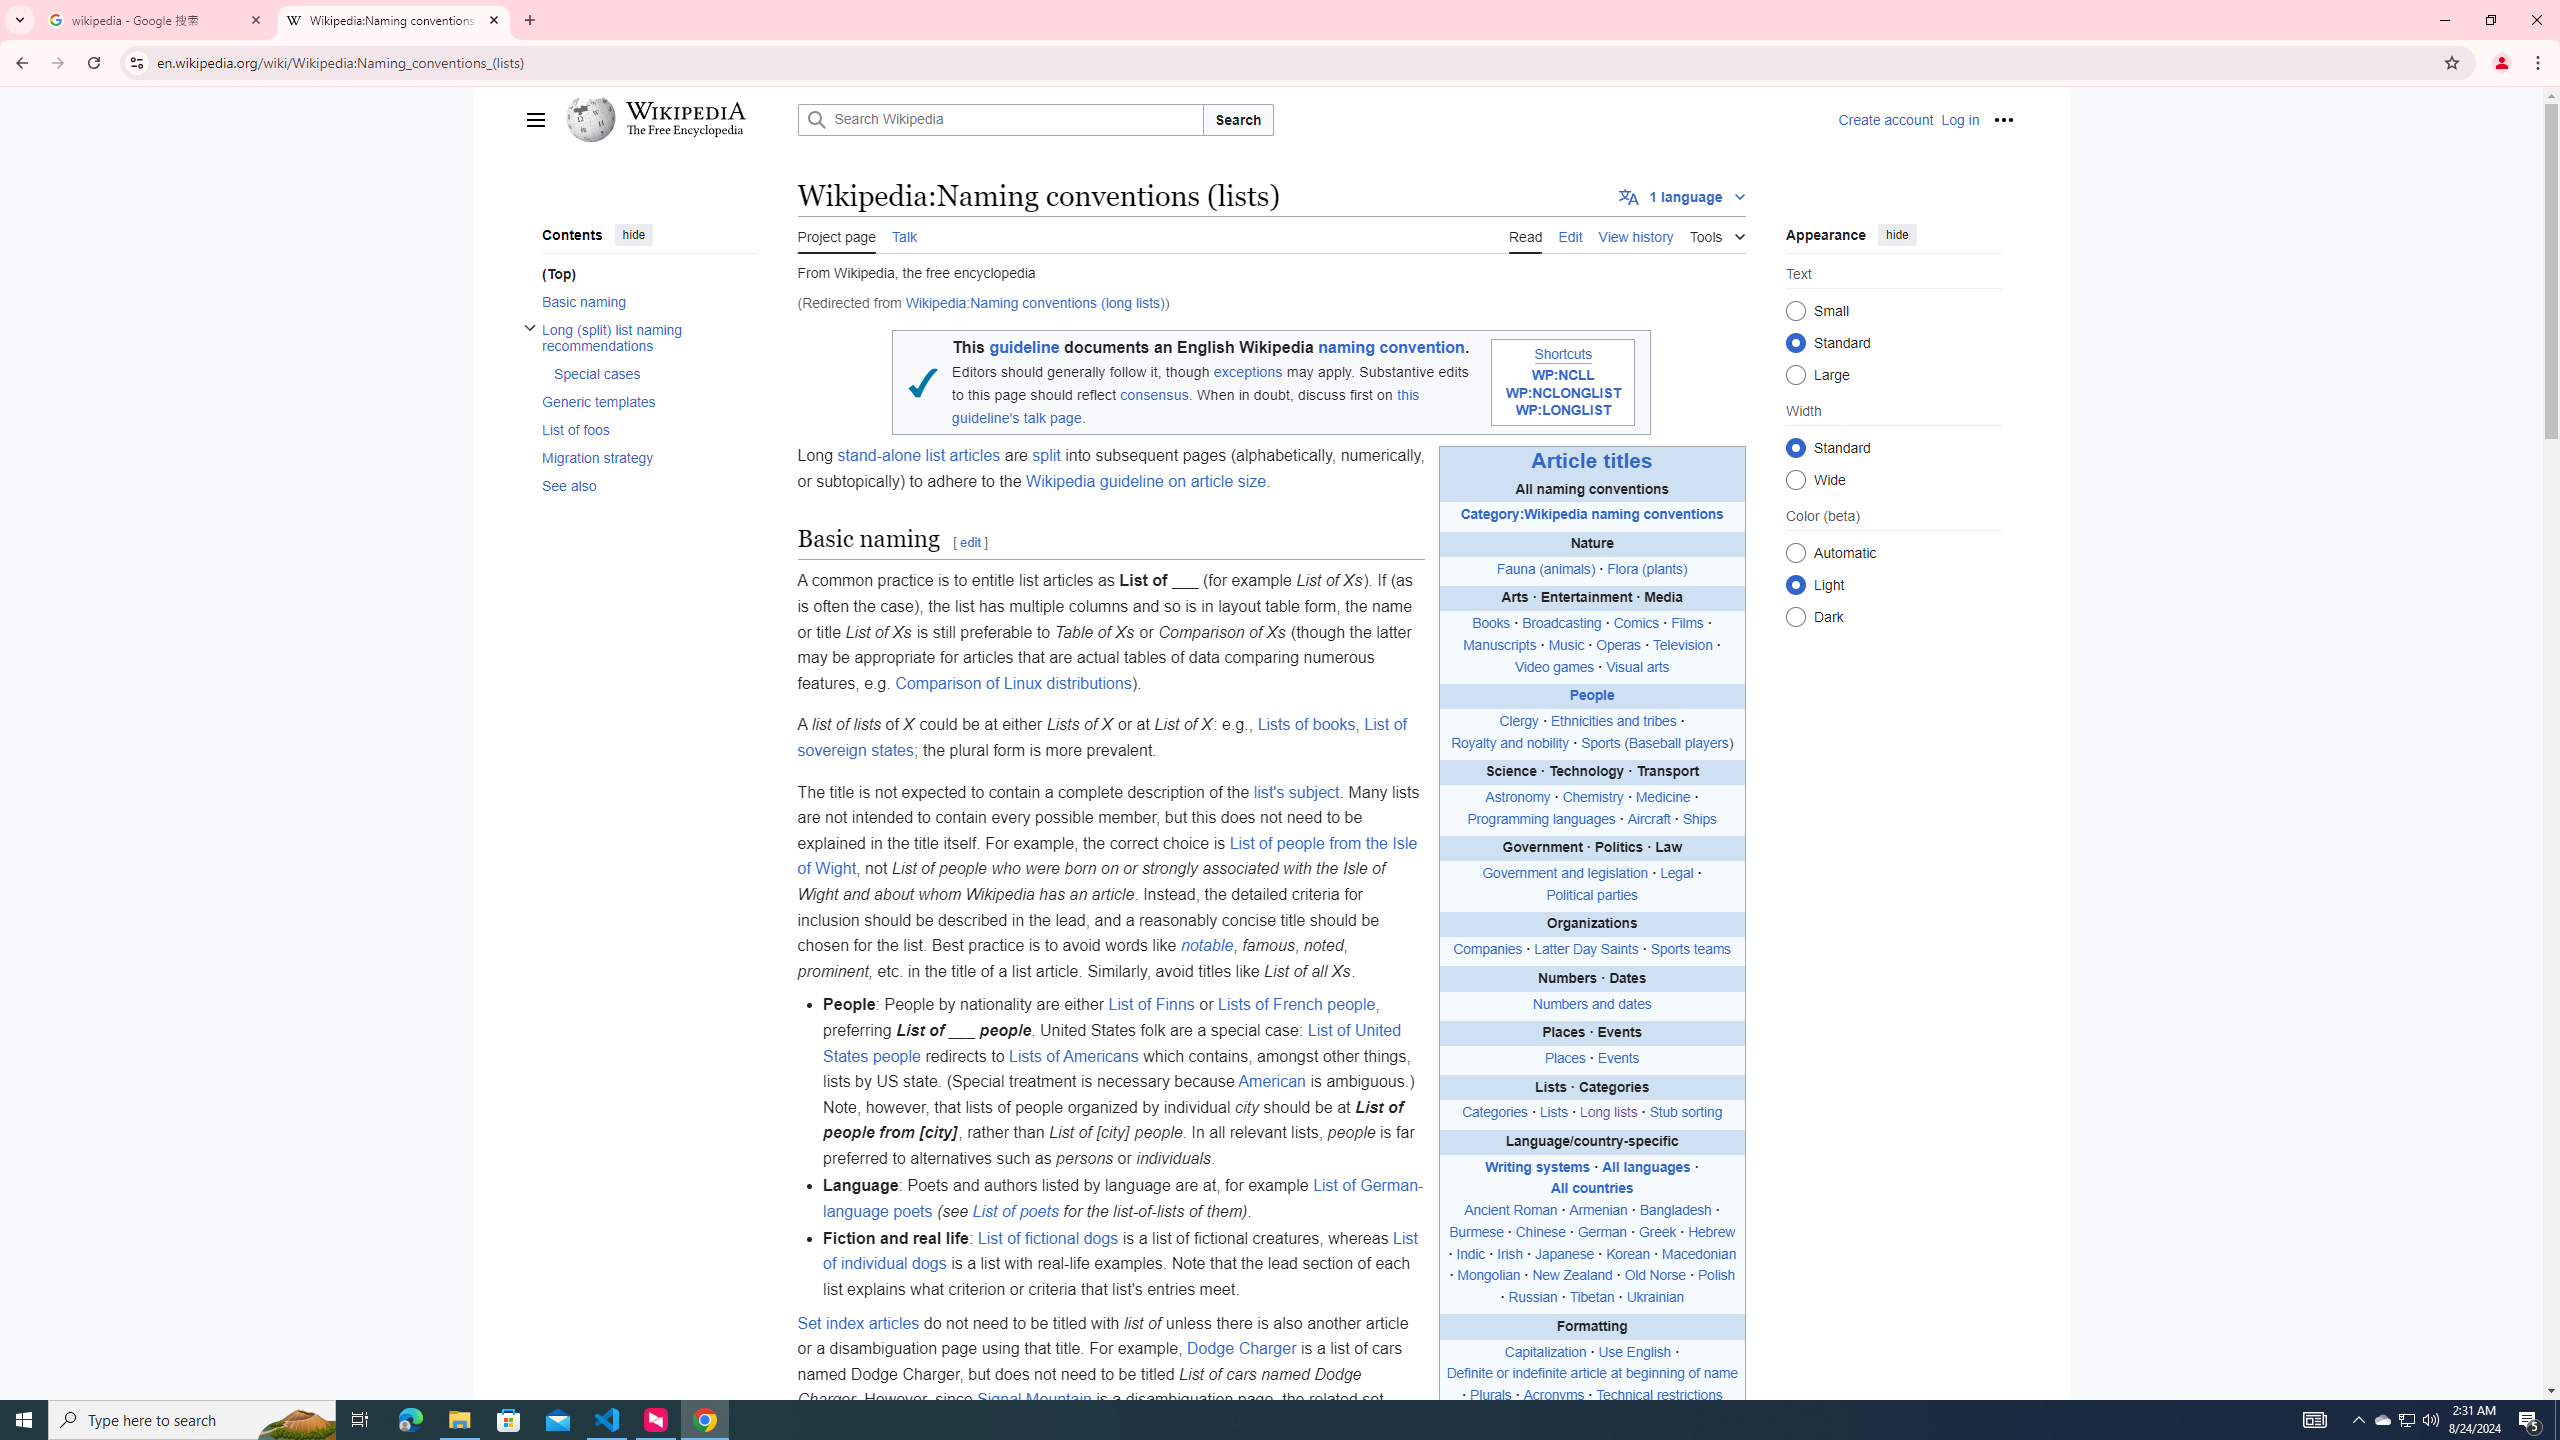  What do you see at coordinates (686, 132) in the screenshot?
I see `The Free Encyclopedia` at bounding box center [686, 132].